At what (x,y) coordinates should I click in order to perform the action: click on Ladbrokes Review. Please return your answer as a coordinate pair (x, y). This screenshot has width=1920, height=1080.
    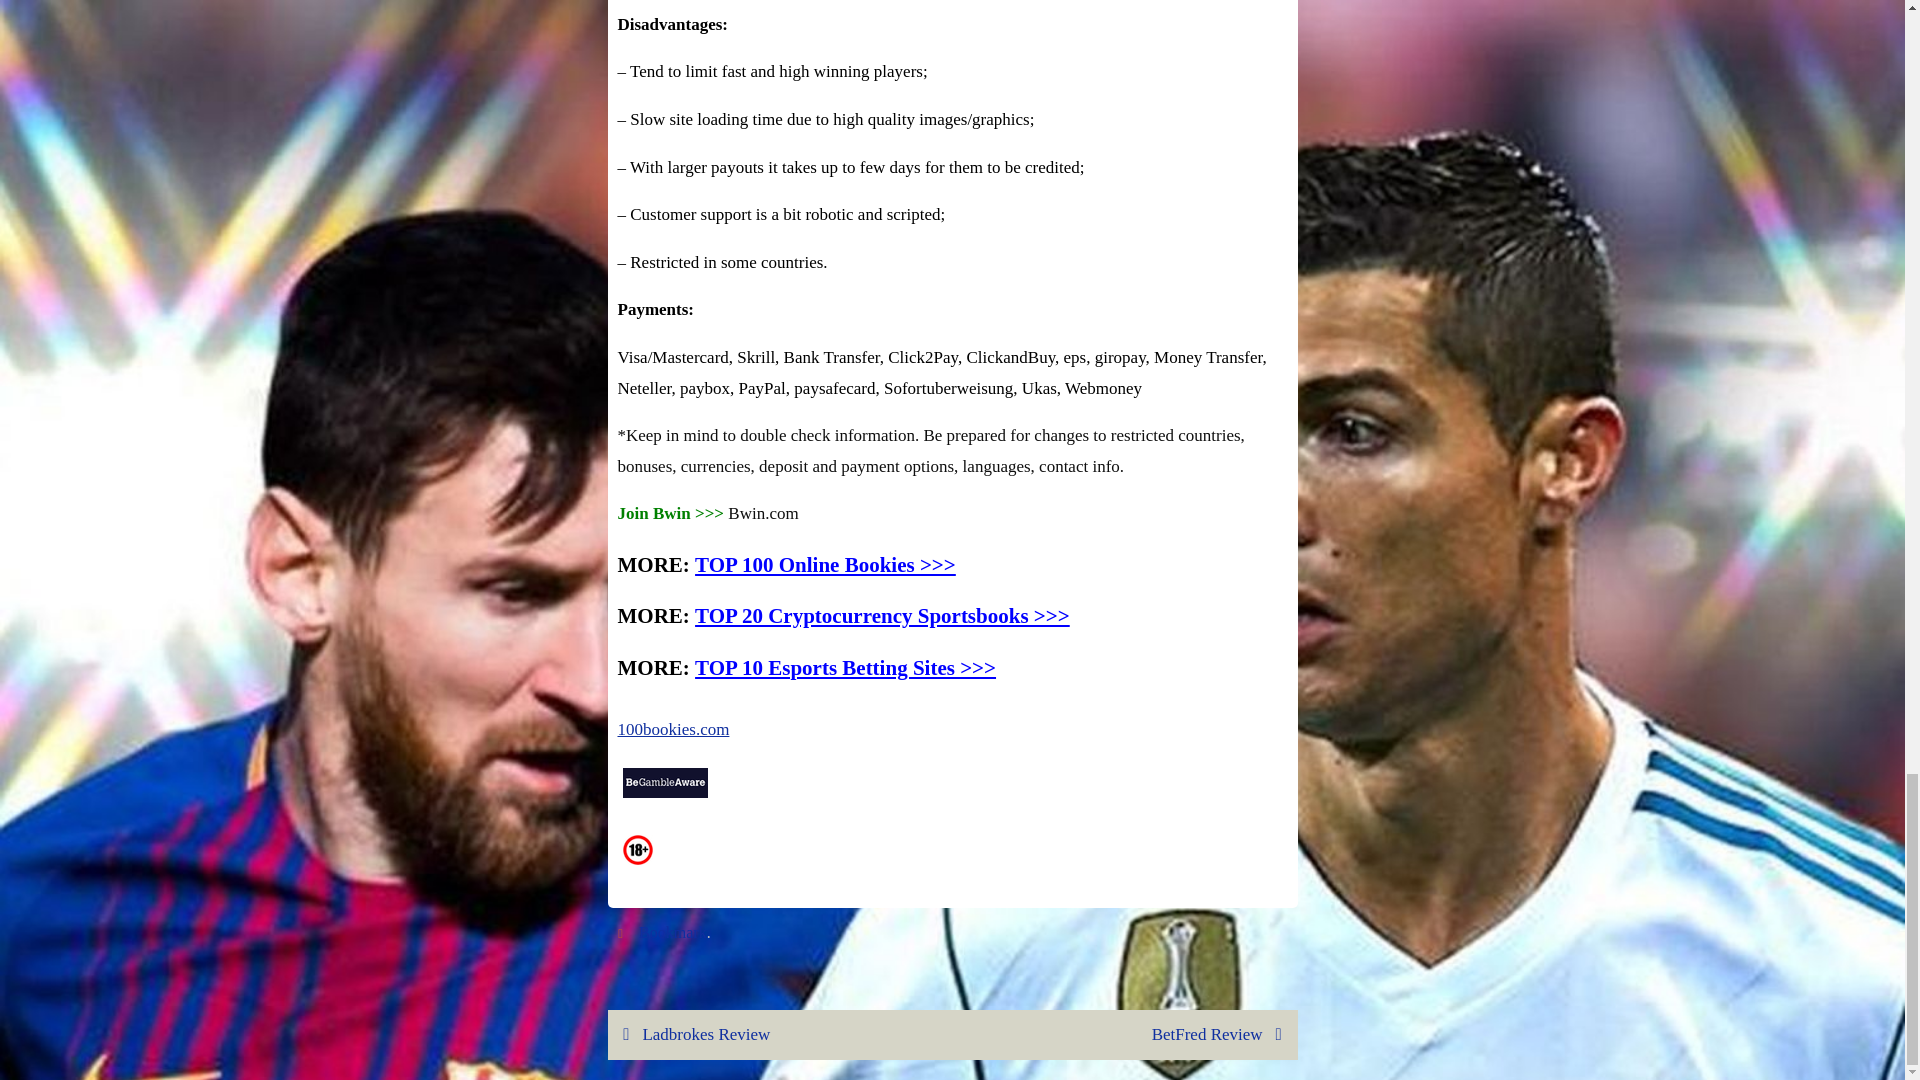
    Looking at the image, I should click on (780, 1034).